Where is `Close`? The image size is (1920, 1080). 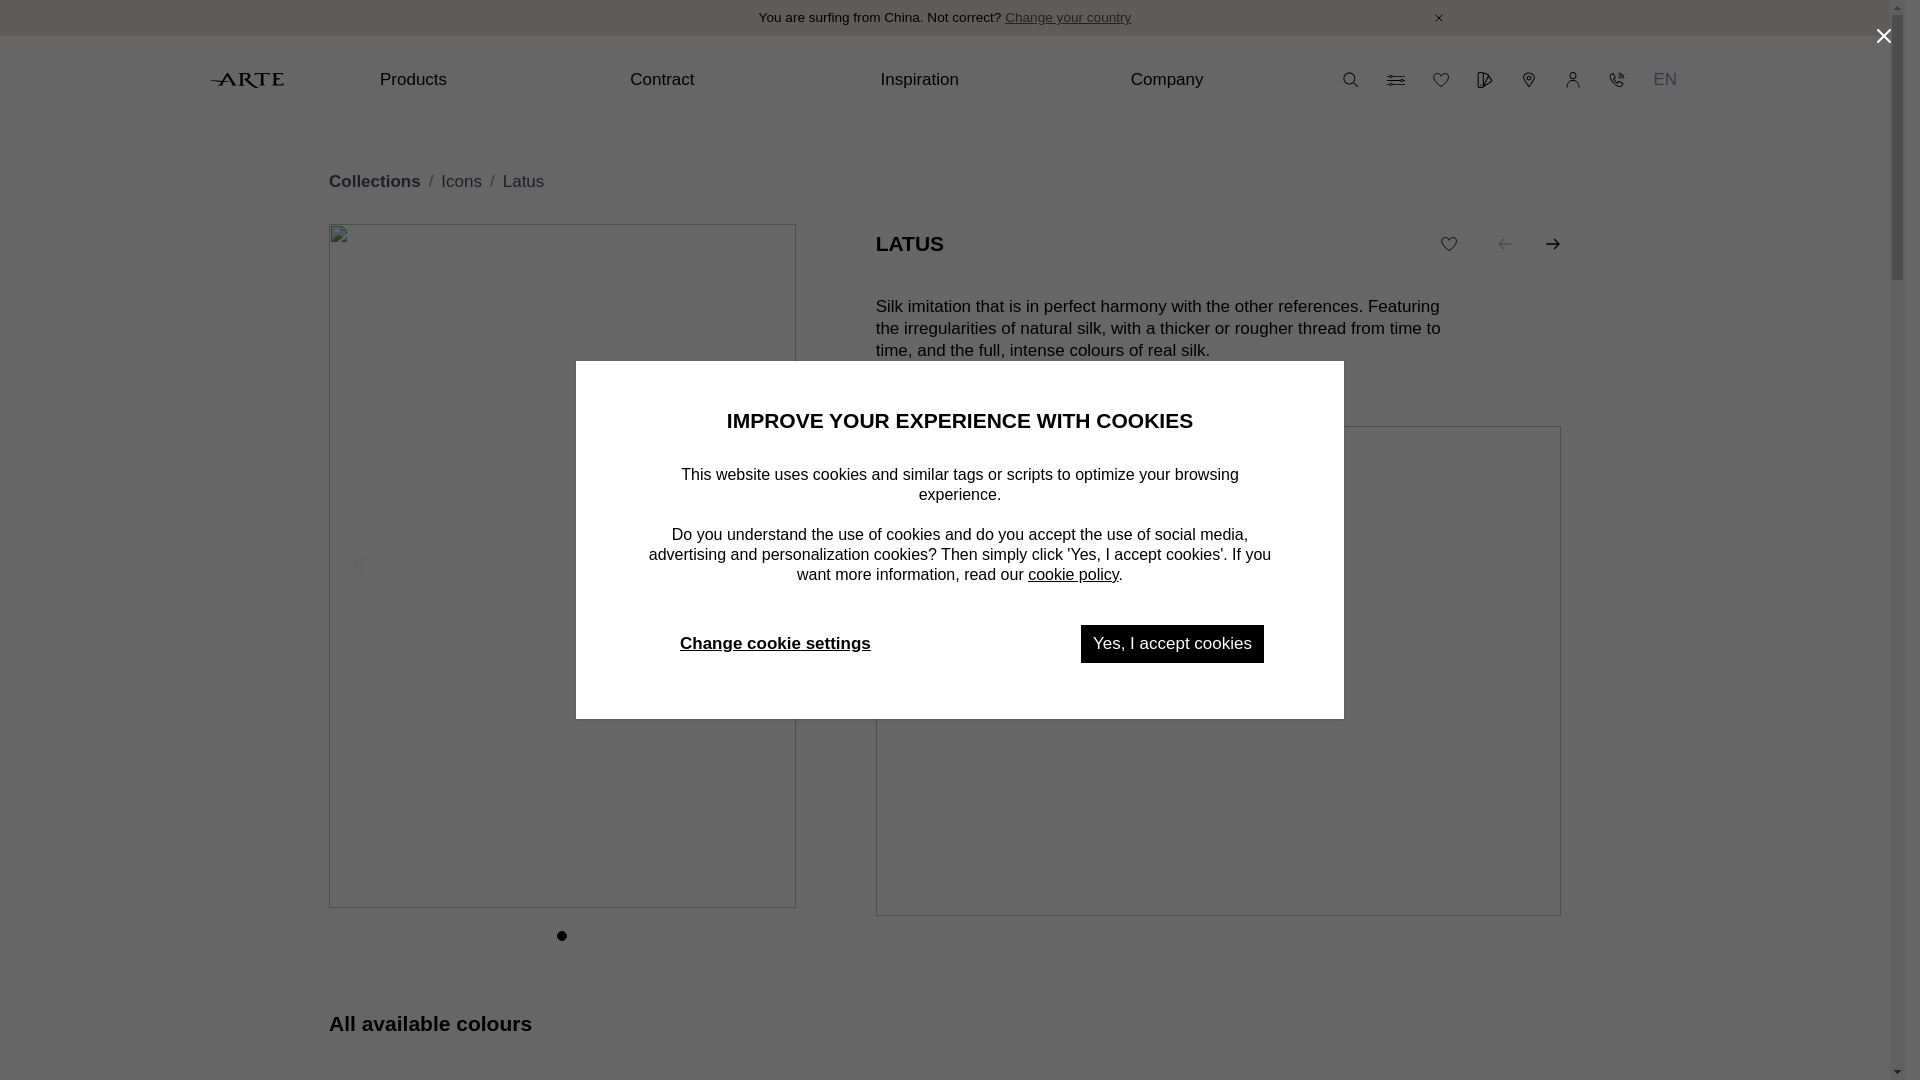 Close is located at coordinates (1438, 18).